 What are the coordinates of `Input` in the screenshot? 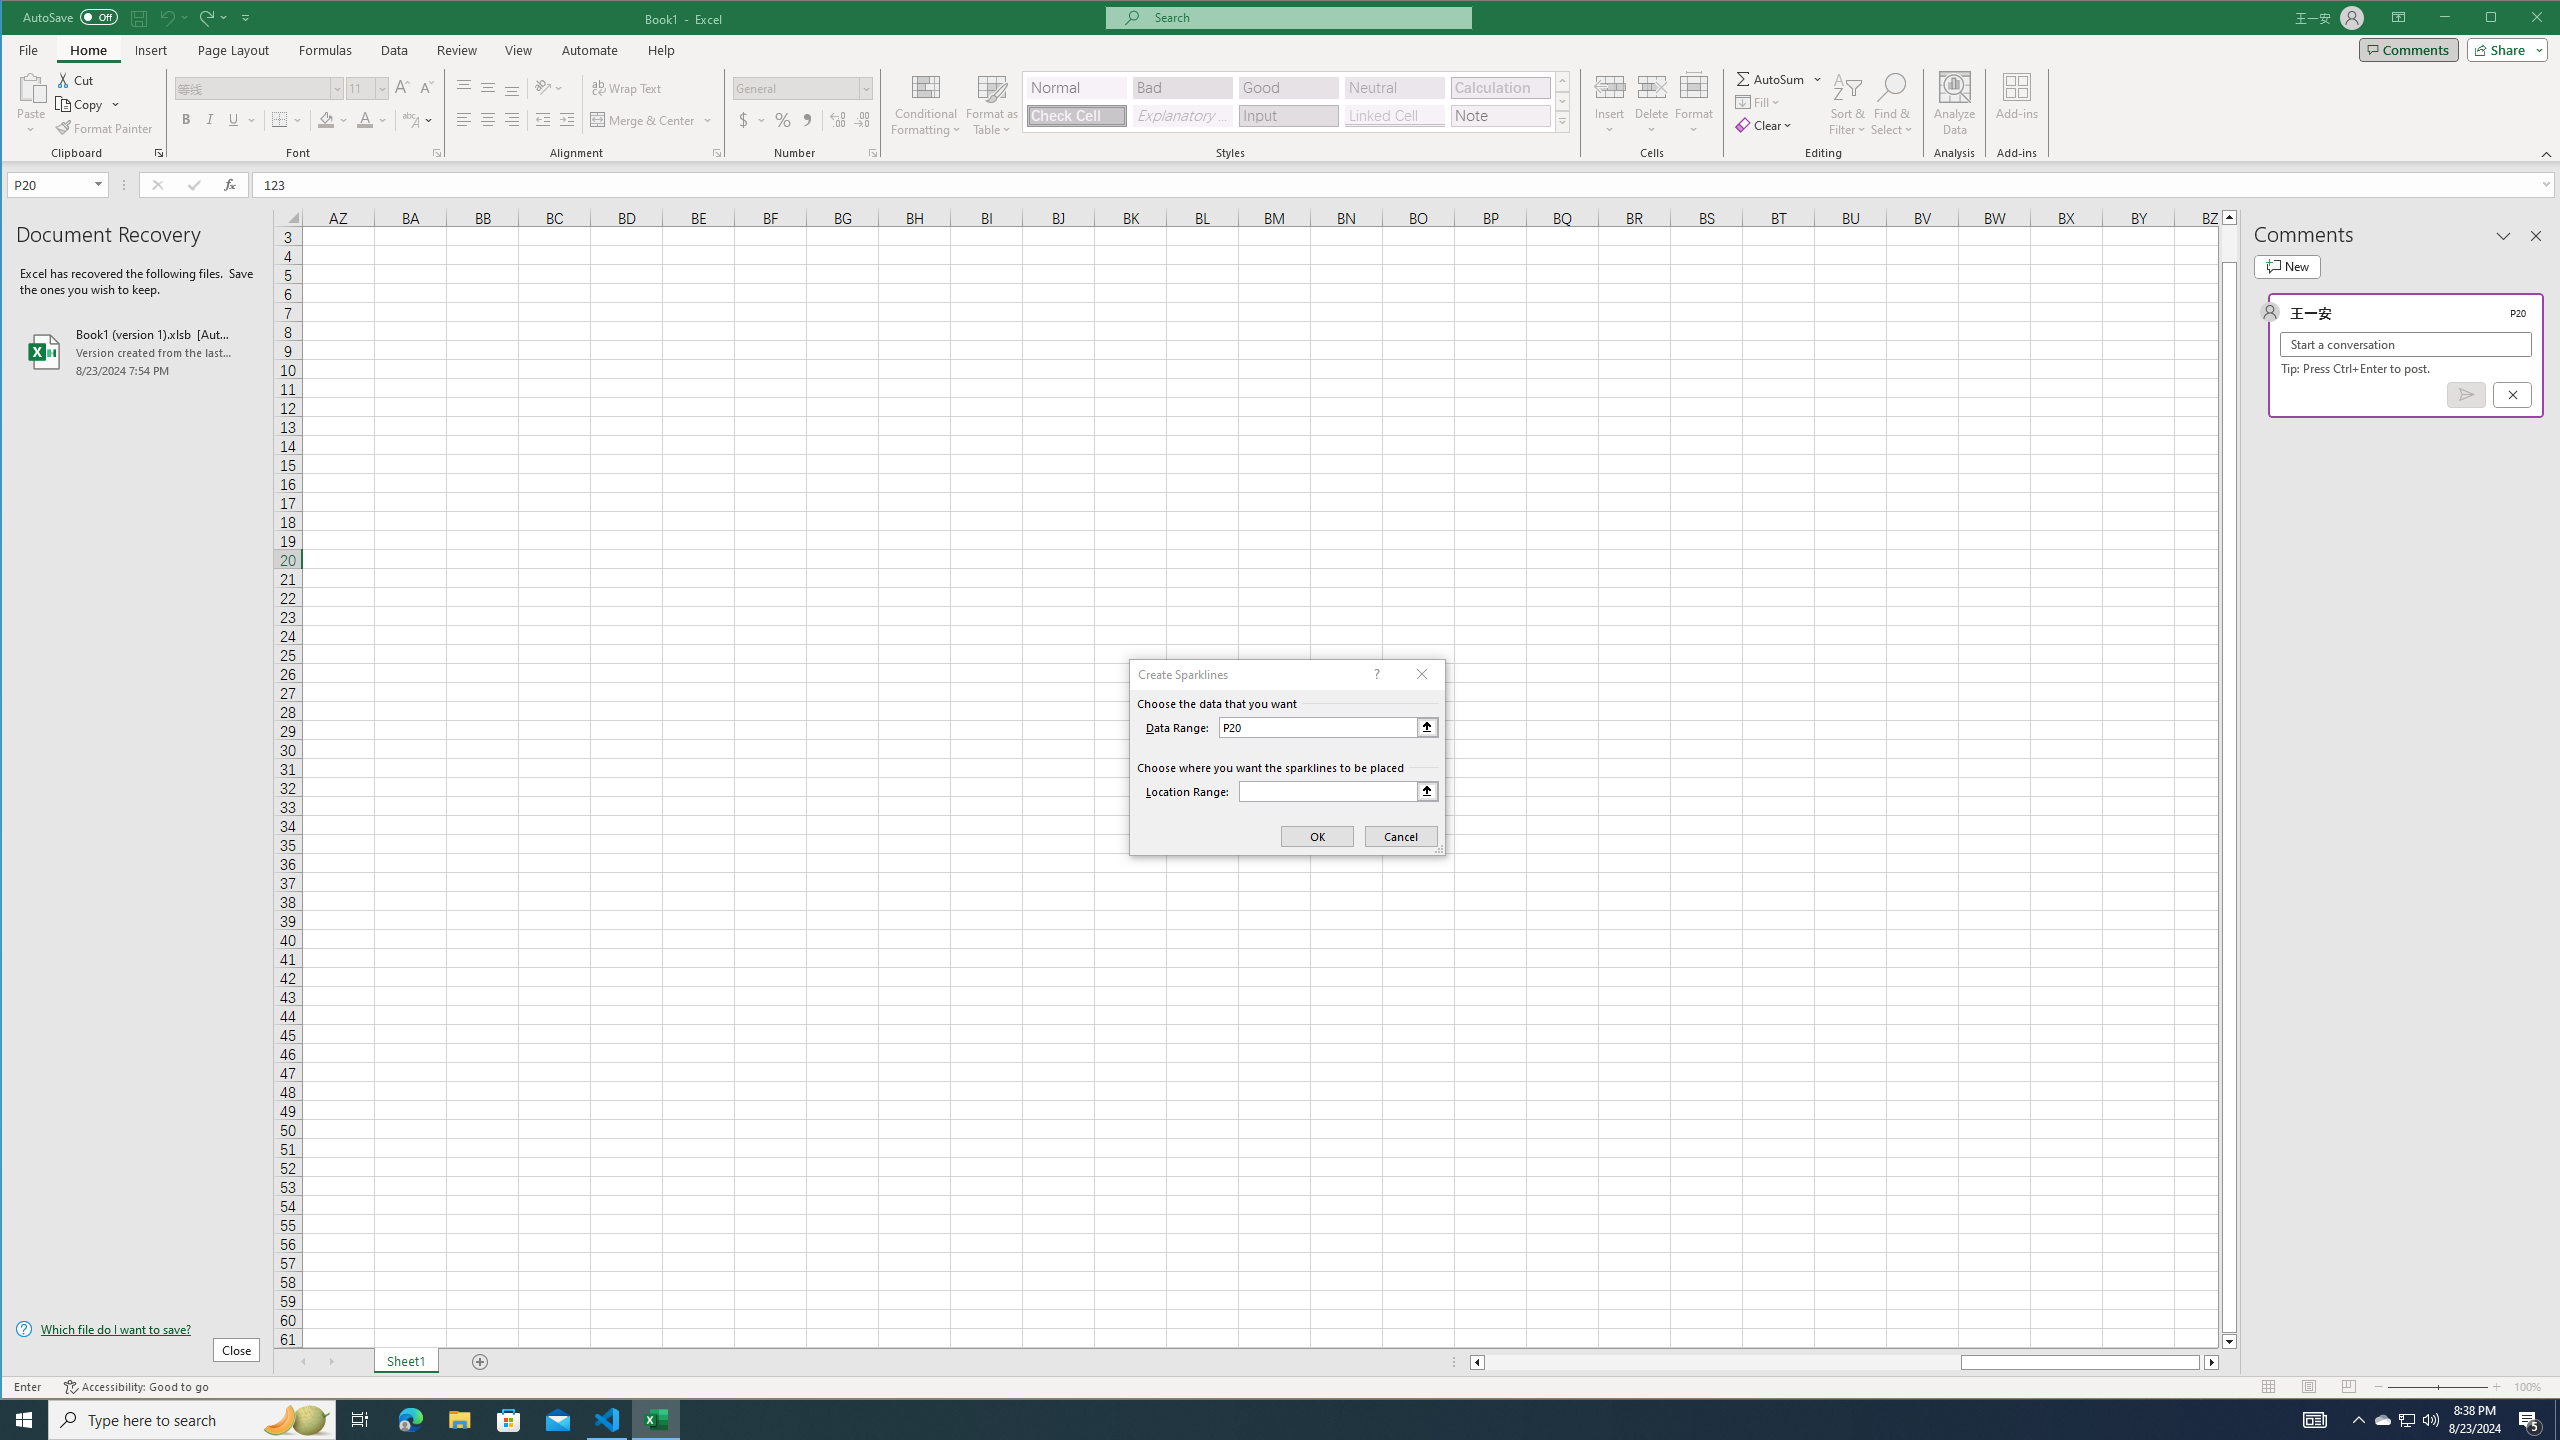 It's located at (1288, 116).